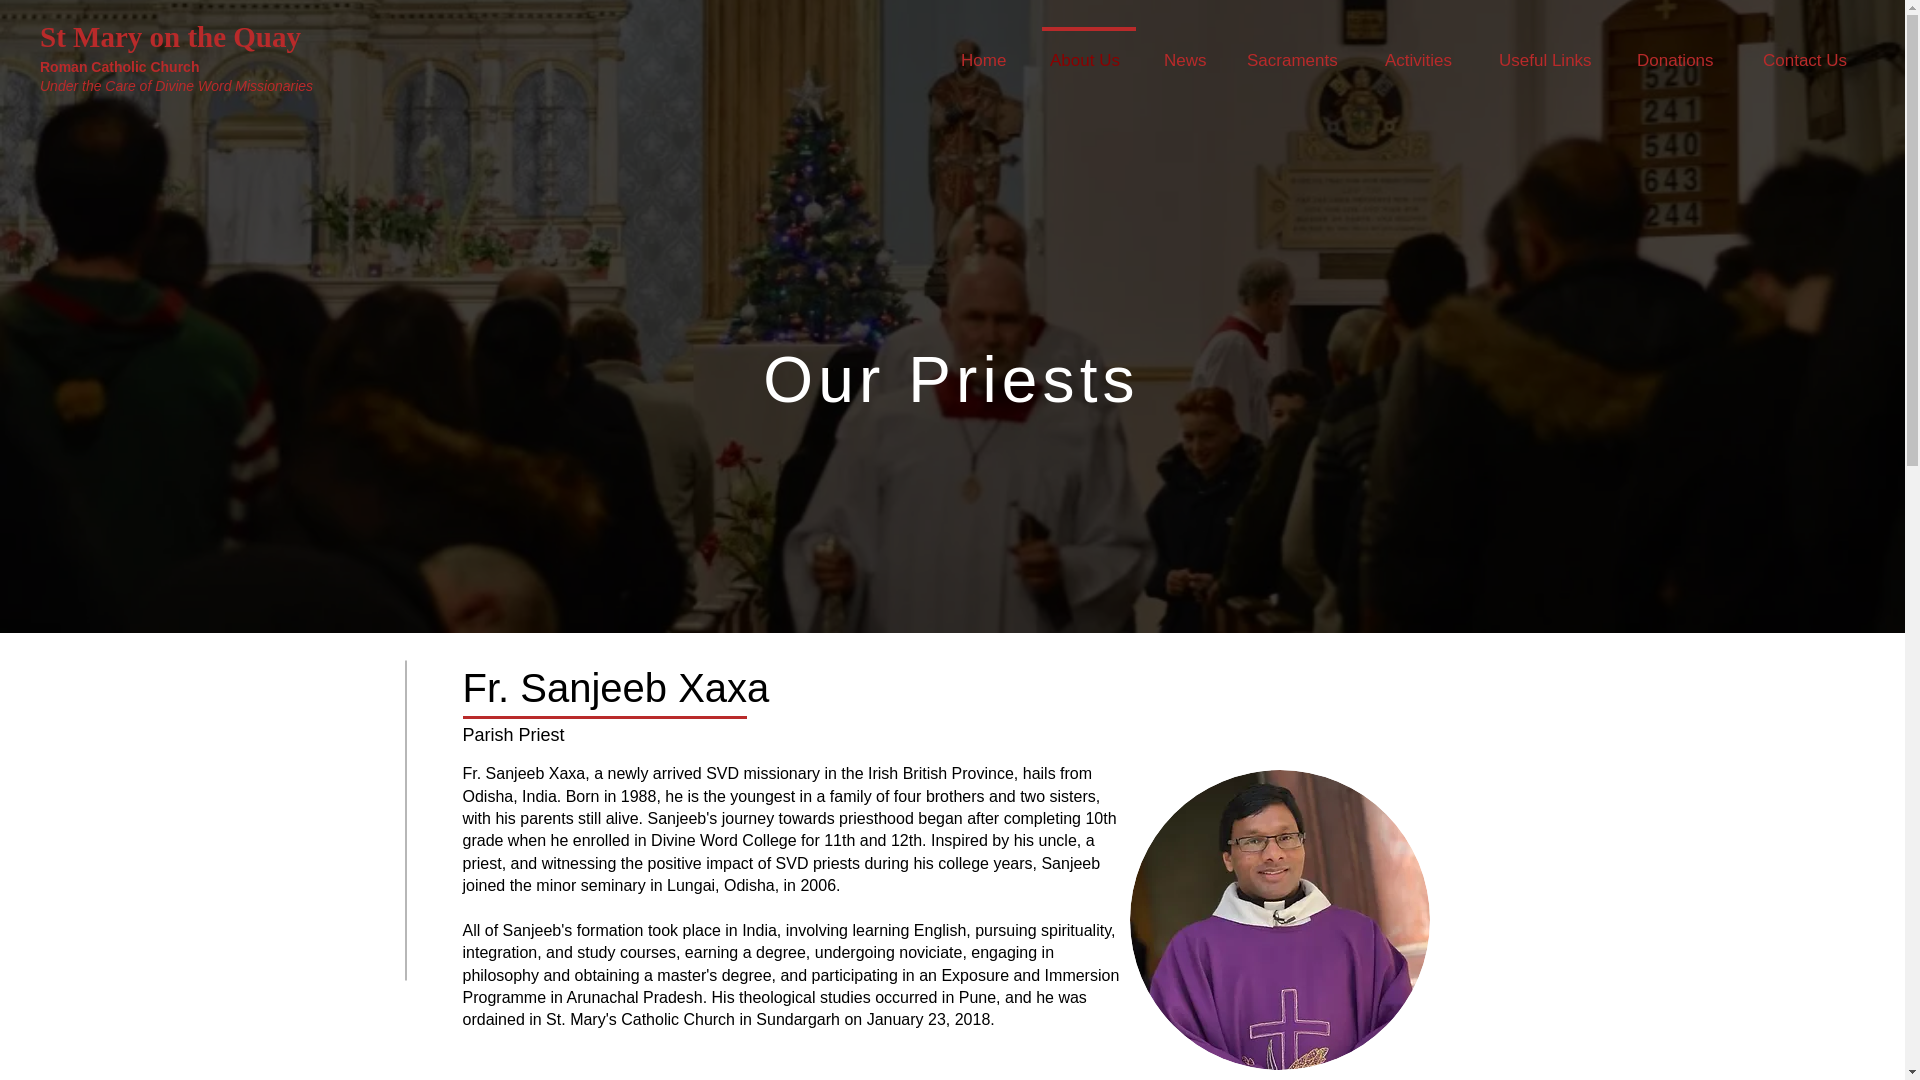 This screenshot has height=1080, width=1920. Describe the element at coordinates (987, 52) in the screenshot. I see `Home` at that location.